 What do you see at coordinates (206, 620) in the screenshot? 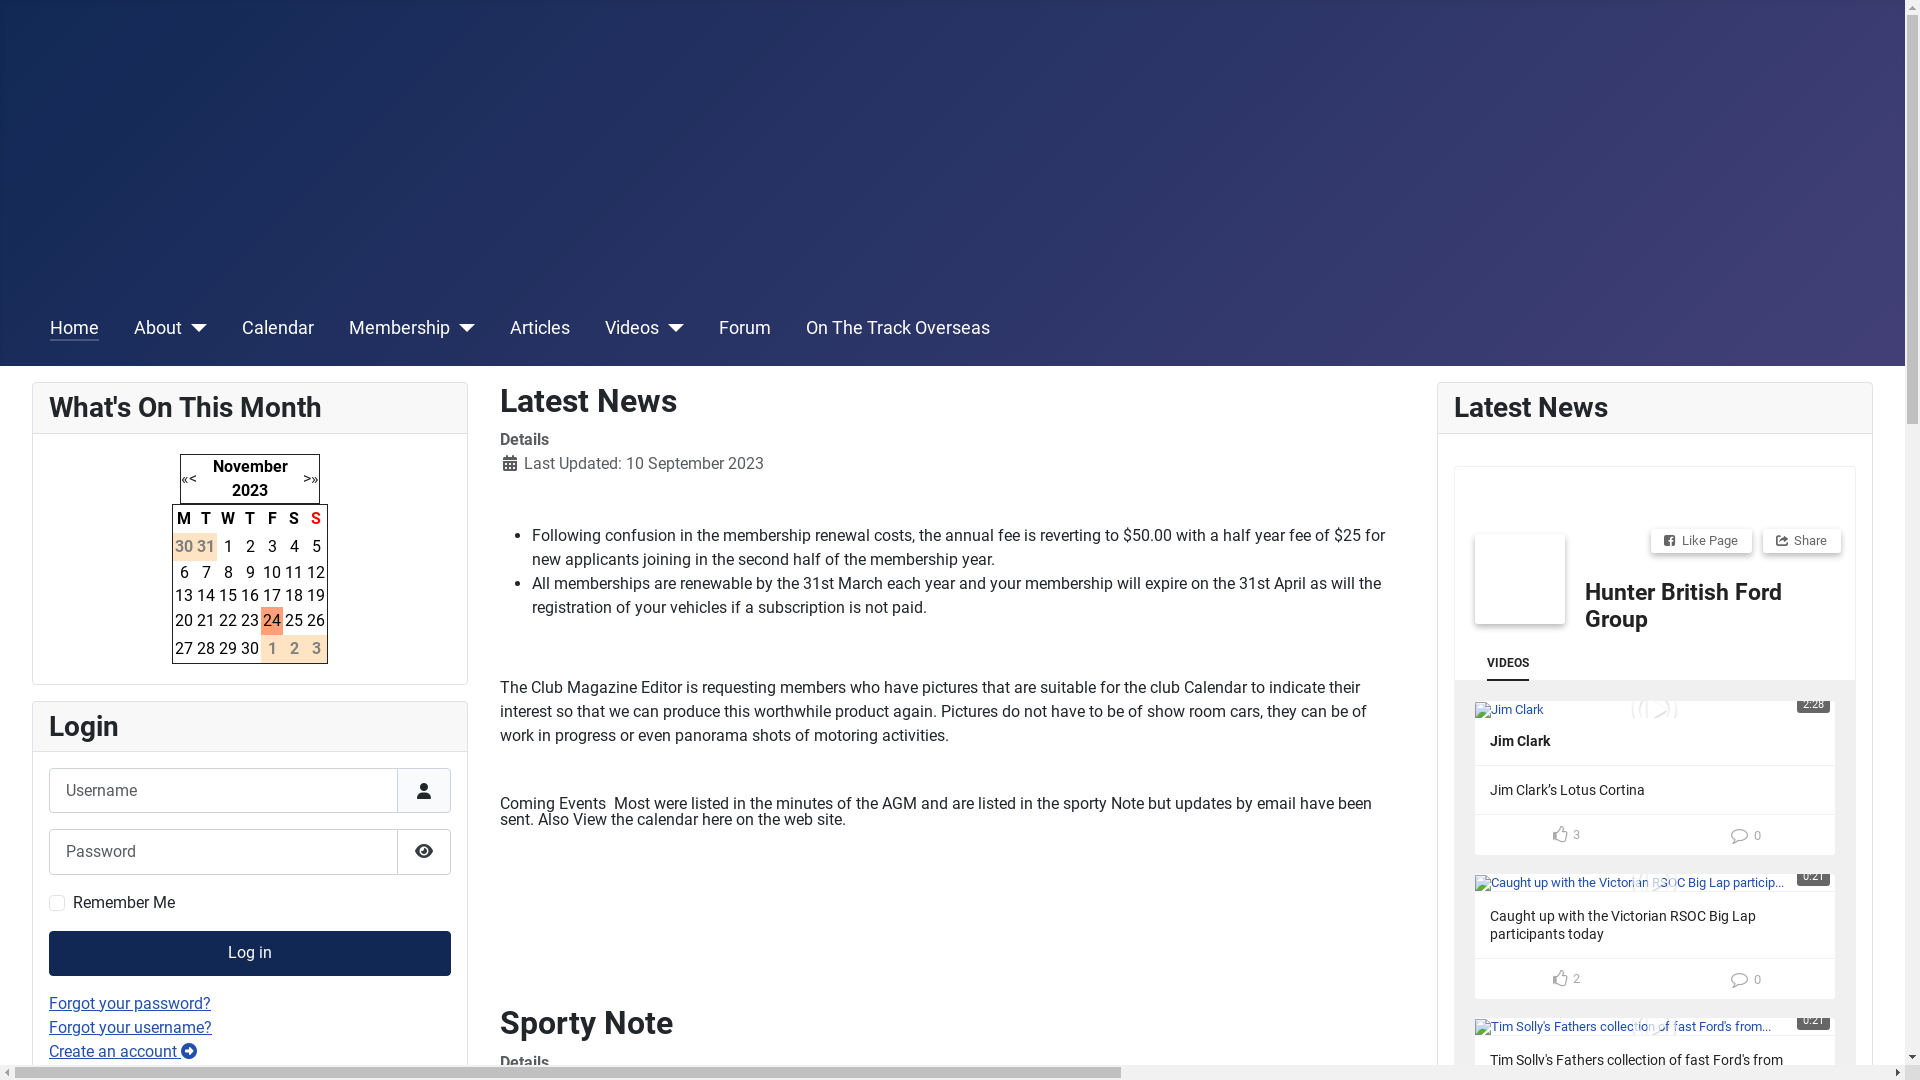
I see `21` at bounding box center [206, 620].